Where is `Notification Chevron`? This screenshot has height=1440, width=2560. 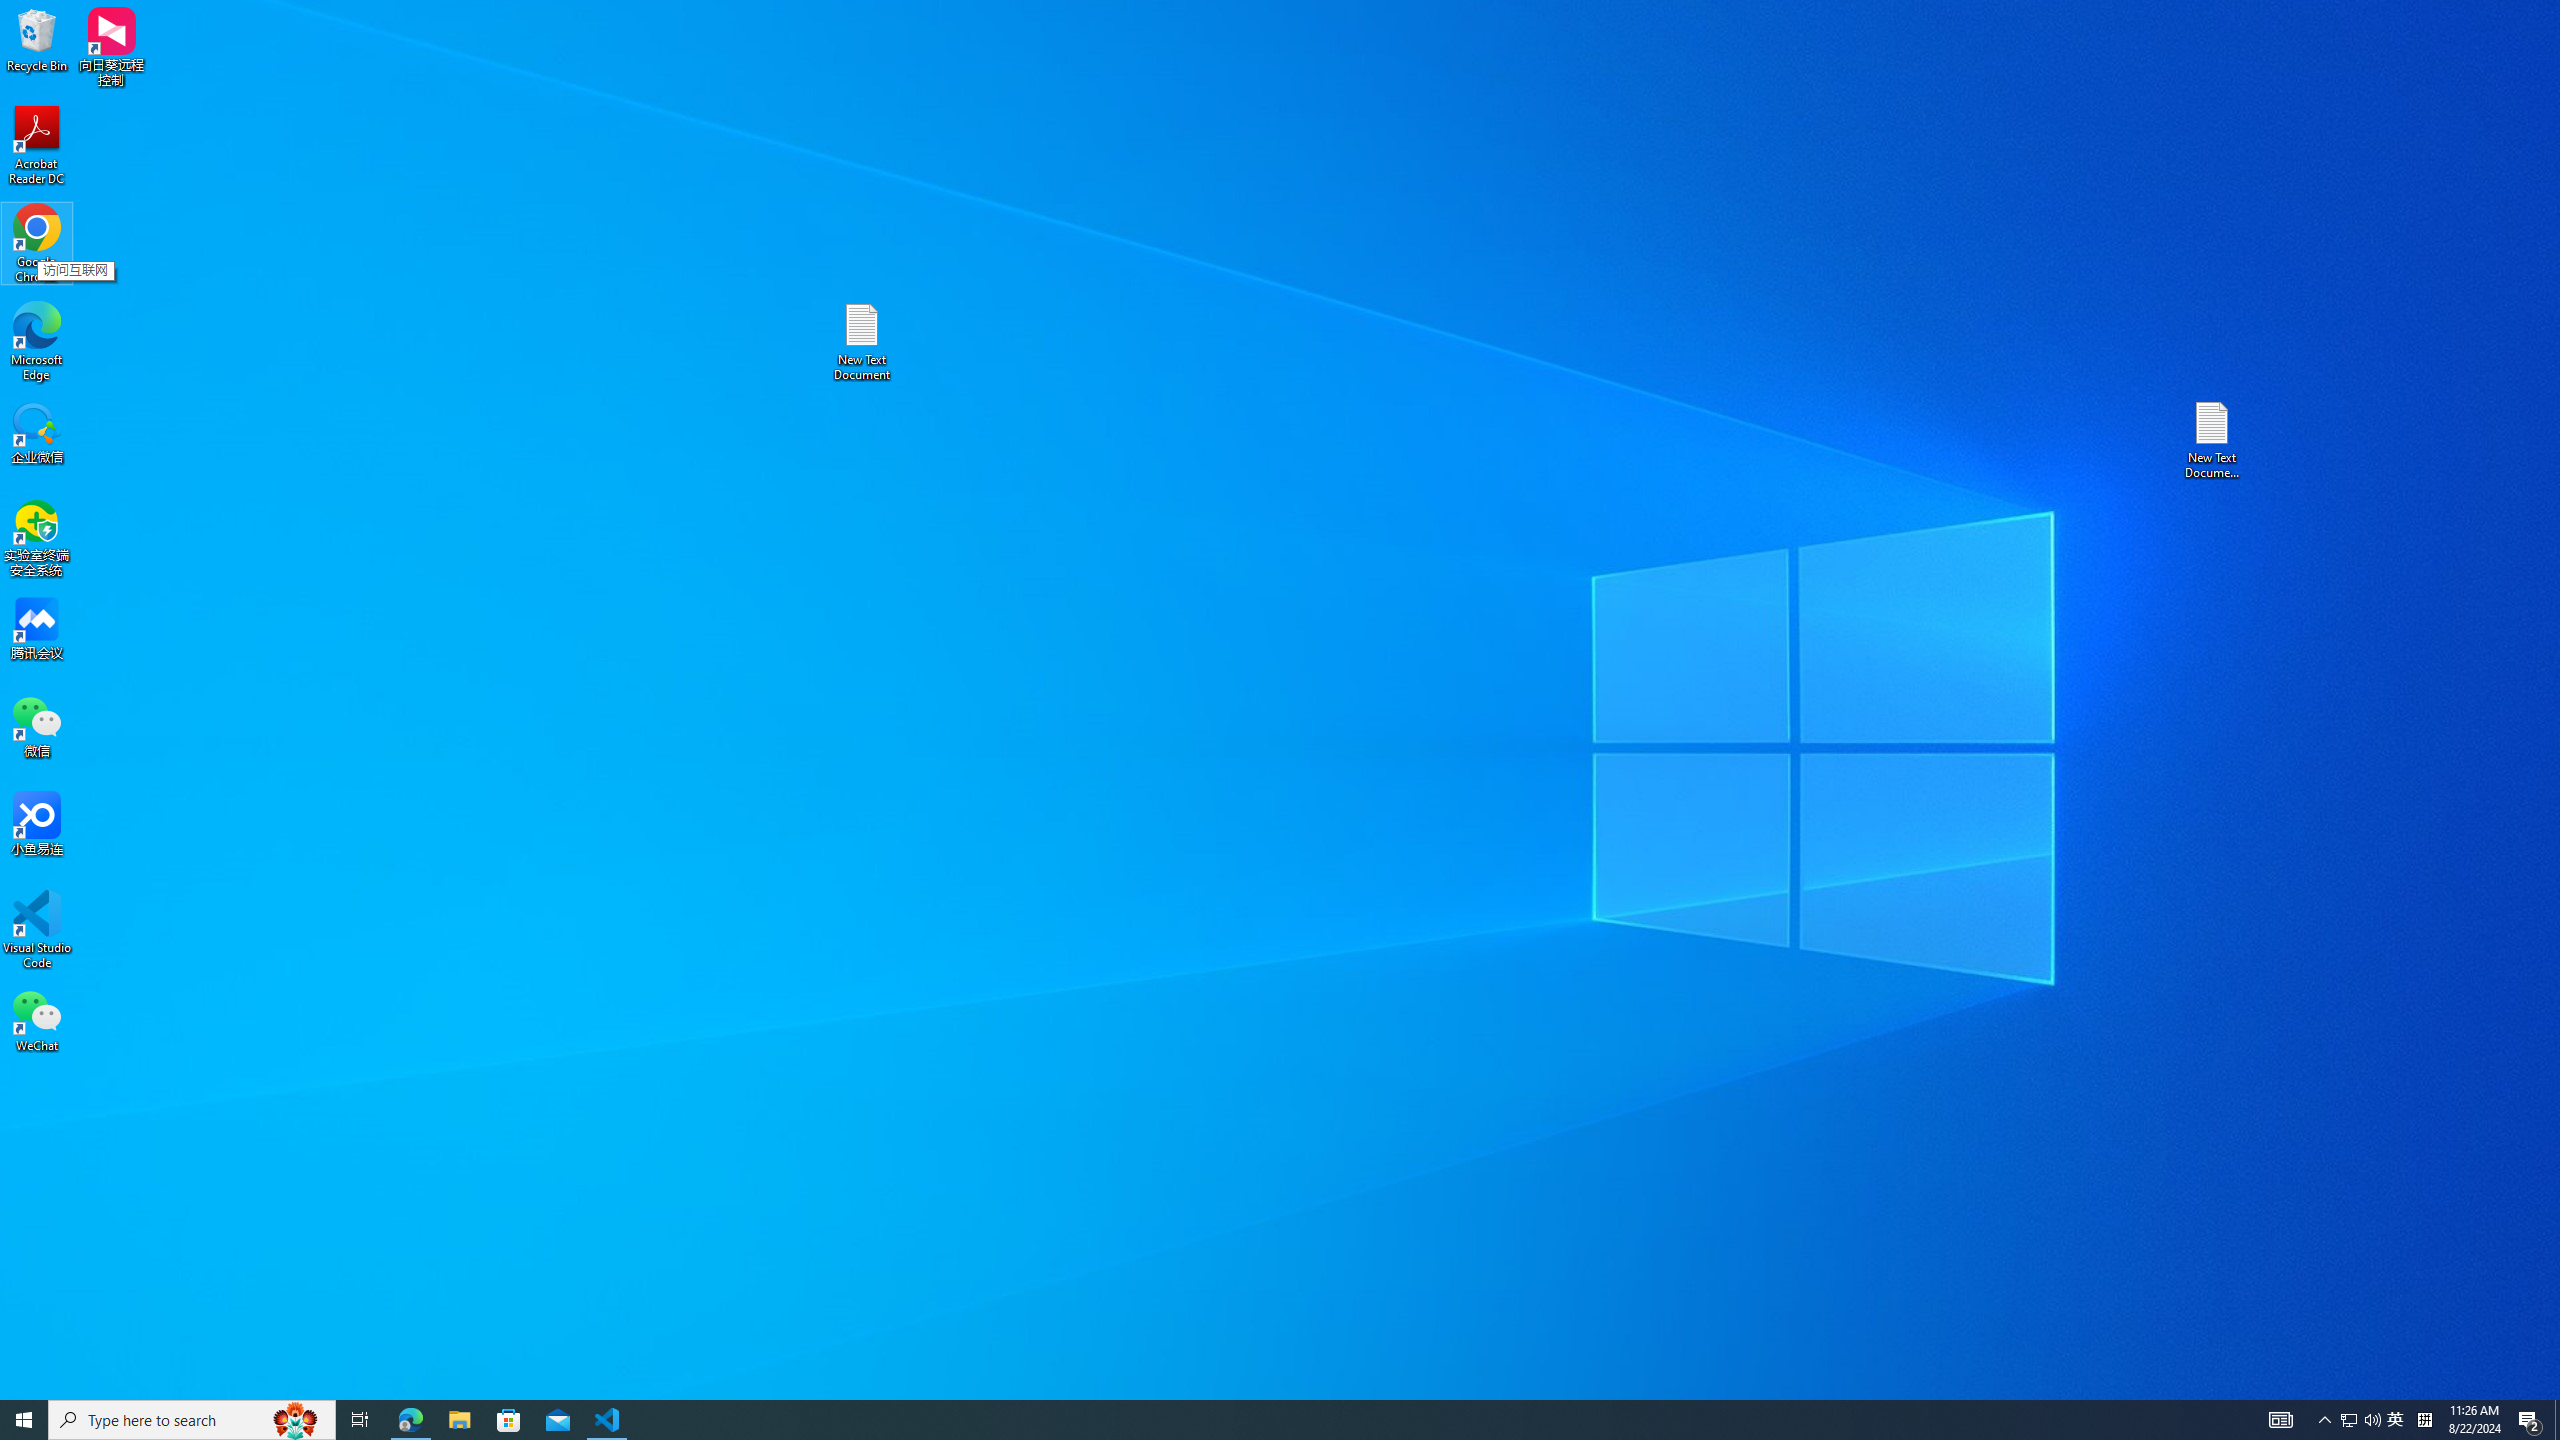
Notification Chevron is located at coordinates (37, 39).